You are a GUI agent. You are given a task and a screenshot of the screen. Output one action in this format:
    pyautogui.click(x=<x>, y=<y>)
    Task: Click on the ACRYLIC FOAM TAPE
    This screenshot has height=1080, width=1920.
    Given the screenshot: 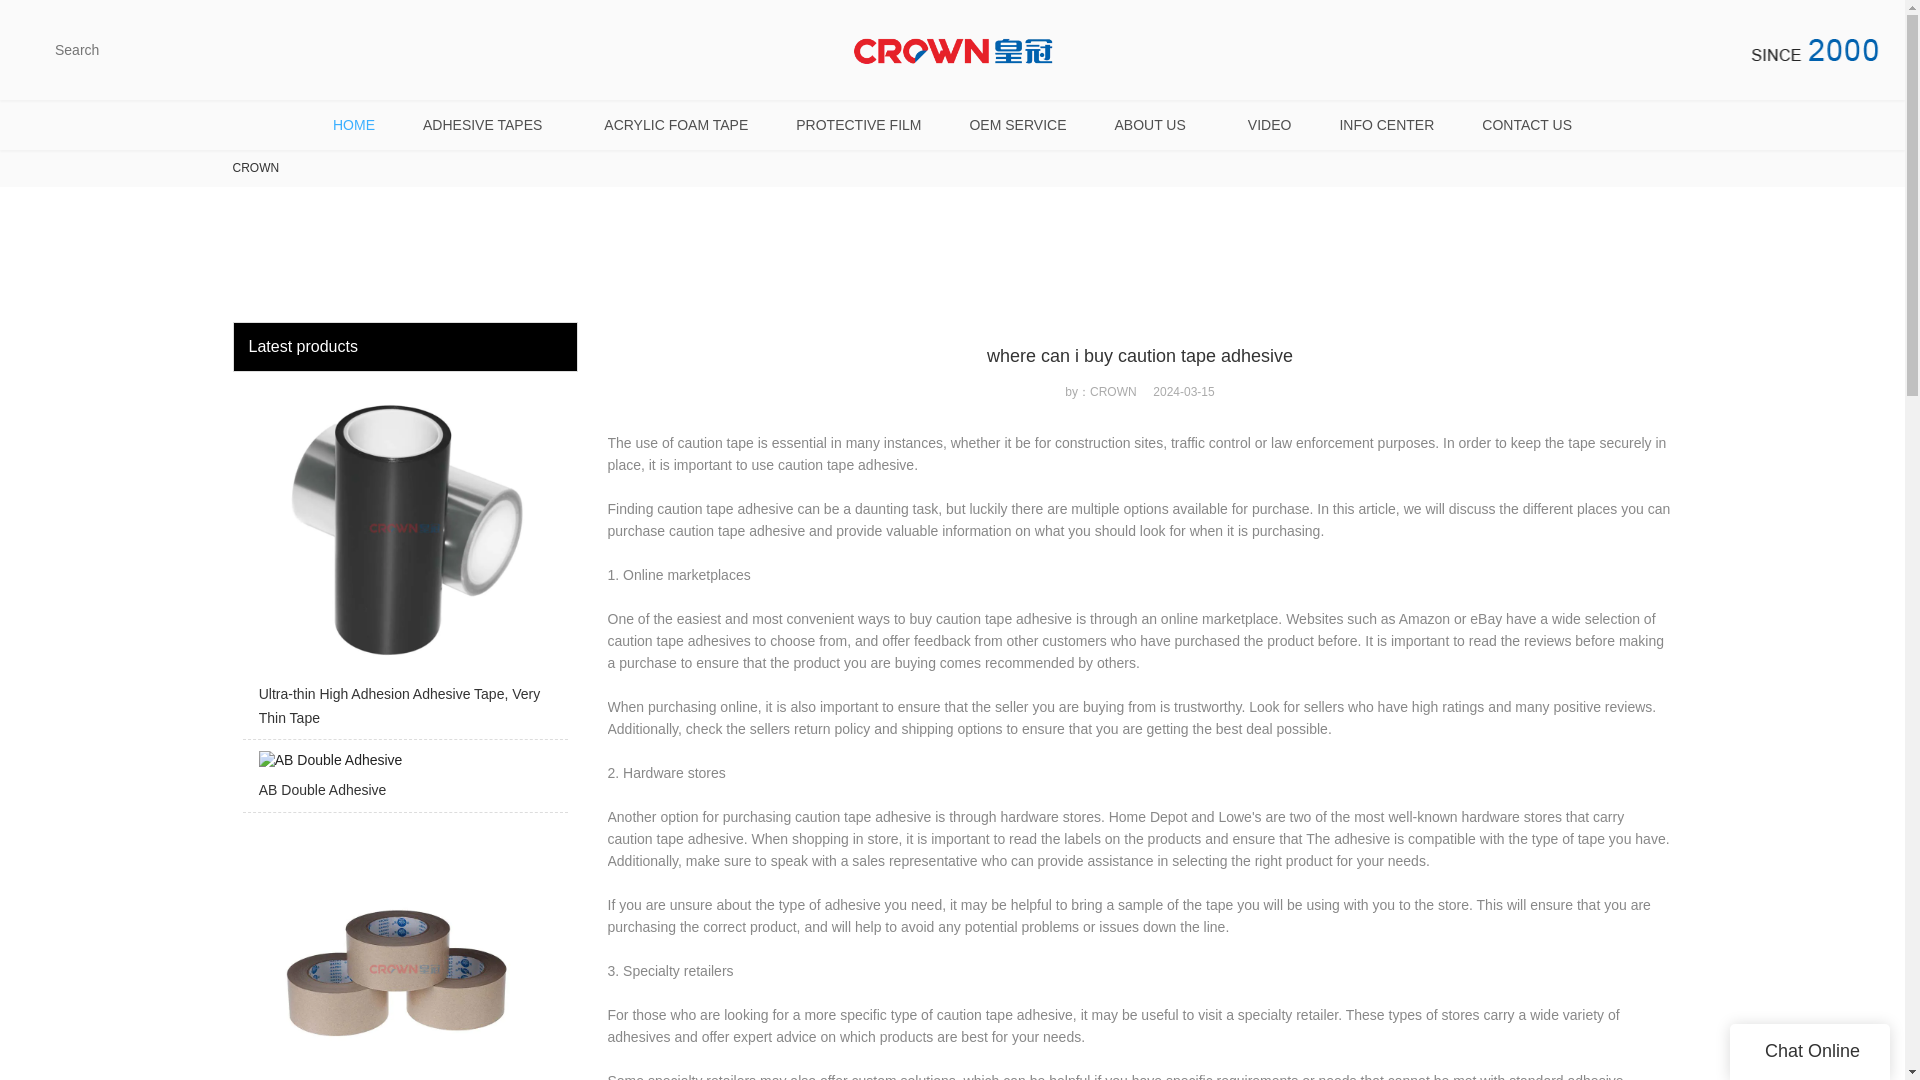 What is the action you would take?
    pyautogui.click(x=675, y=125)
    